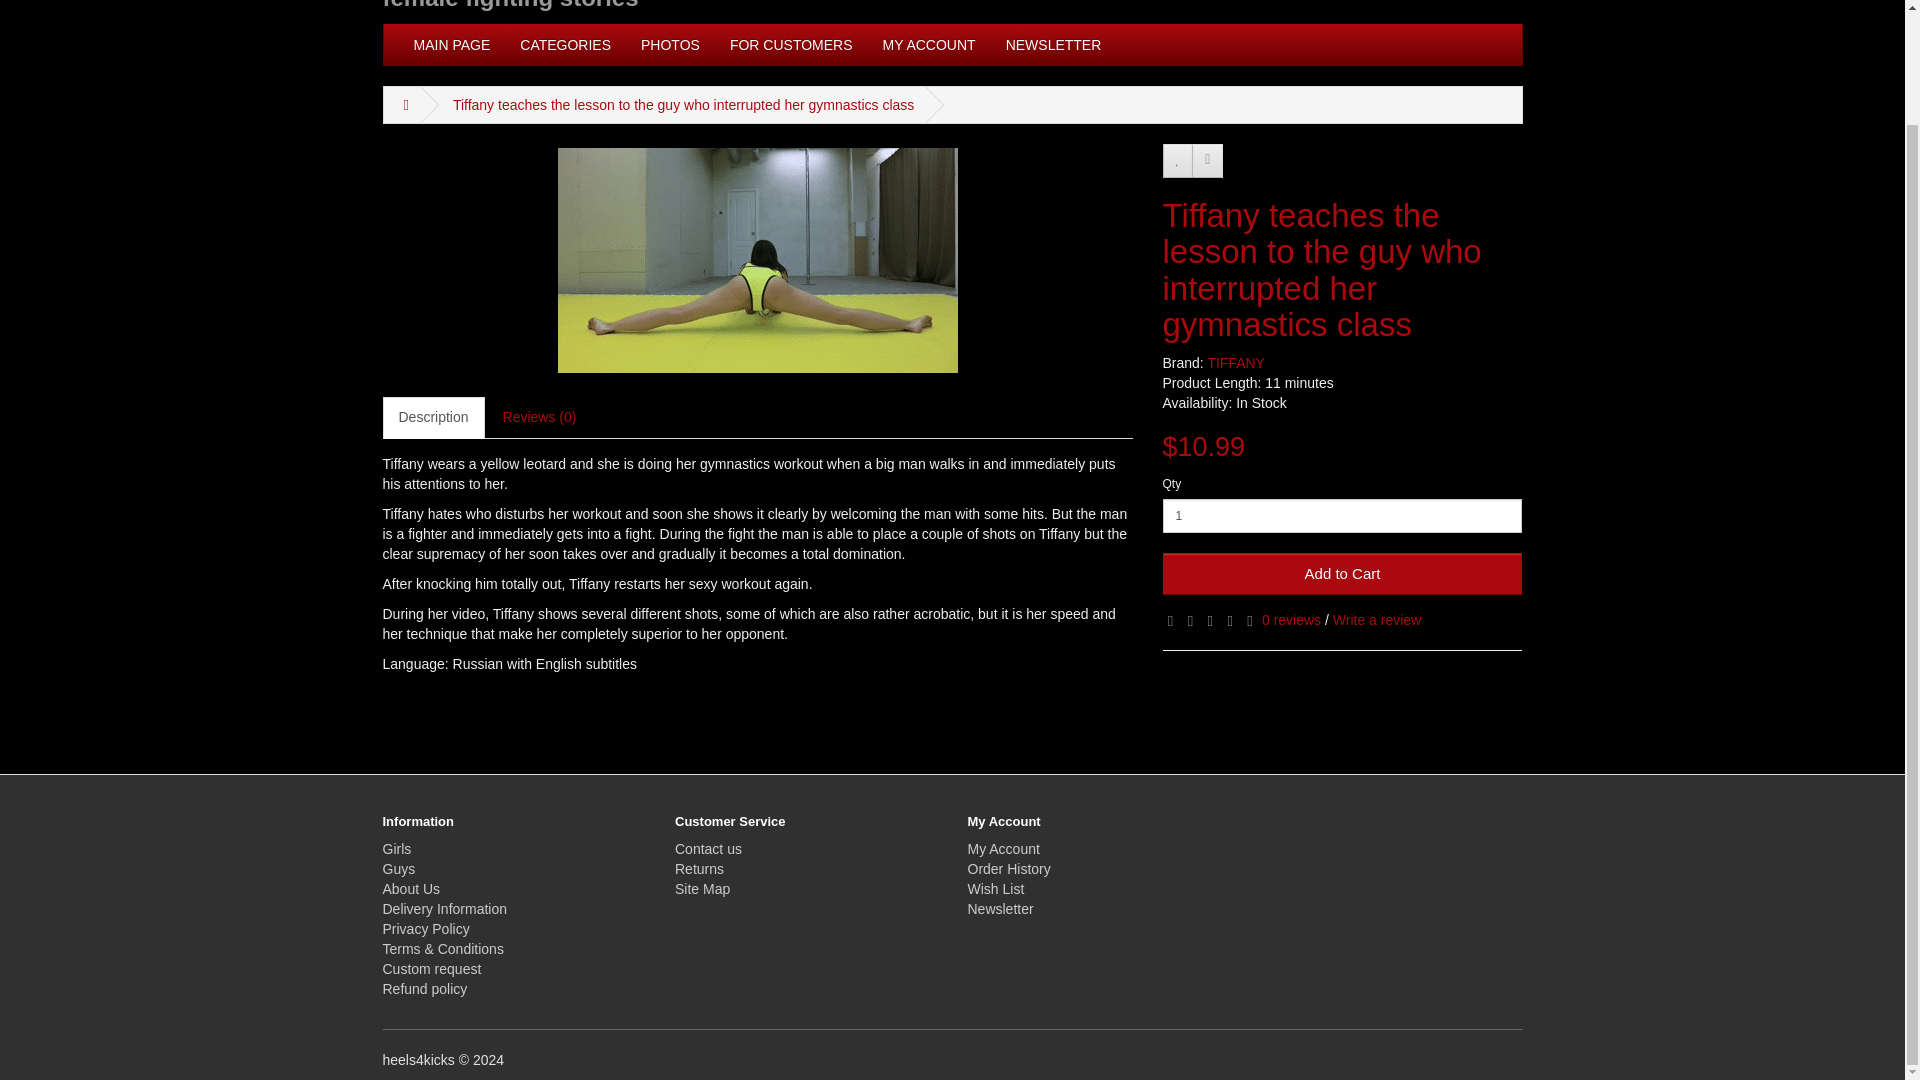 Image resolution: width=1920 pixels, height=1080 pixels. Describe the element at coordinates (564, 44) in the screenshot. I see `CATEGORIES` at that location.